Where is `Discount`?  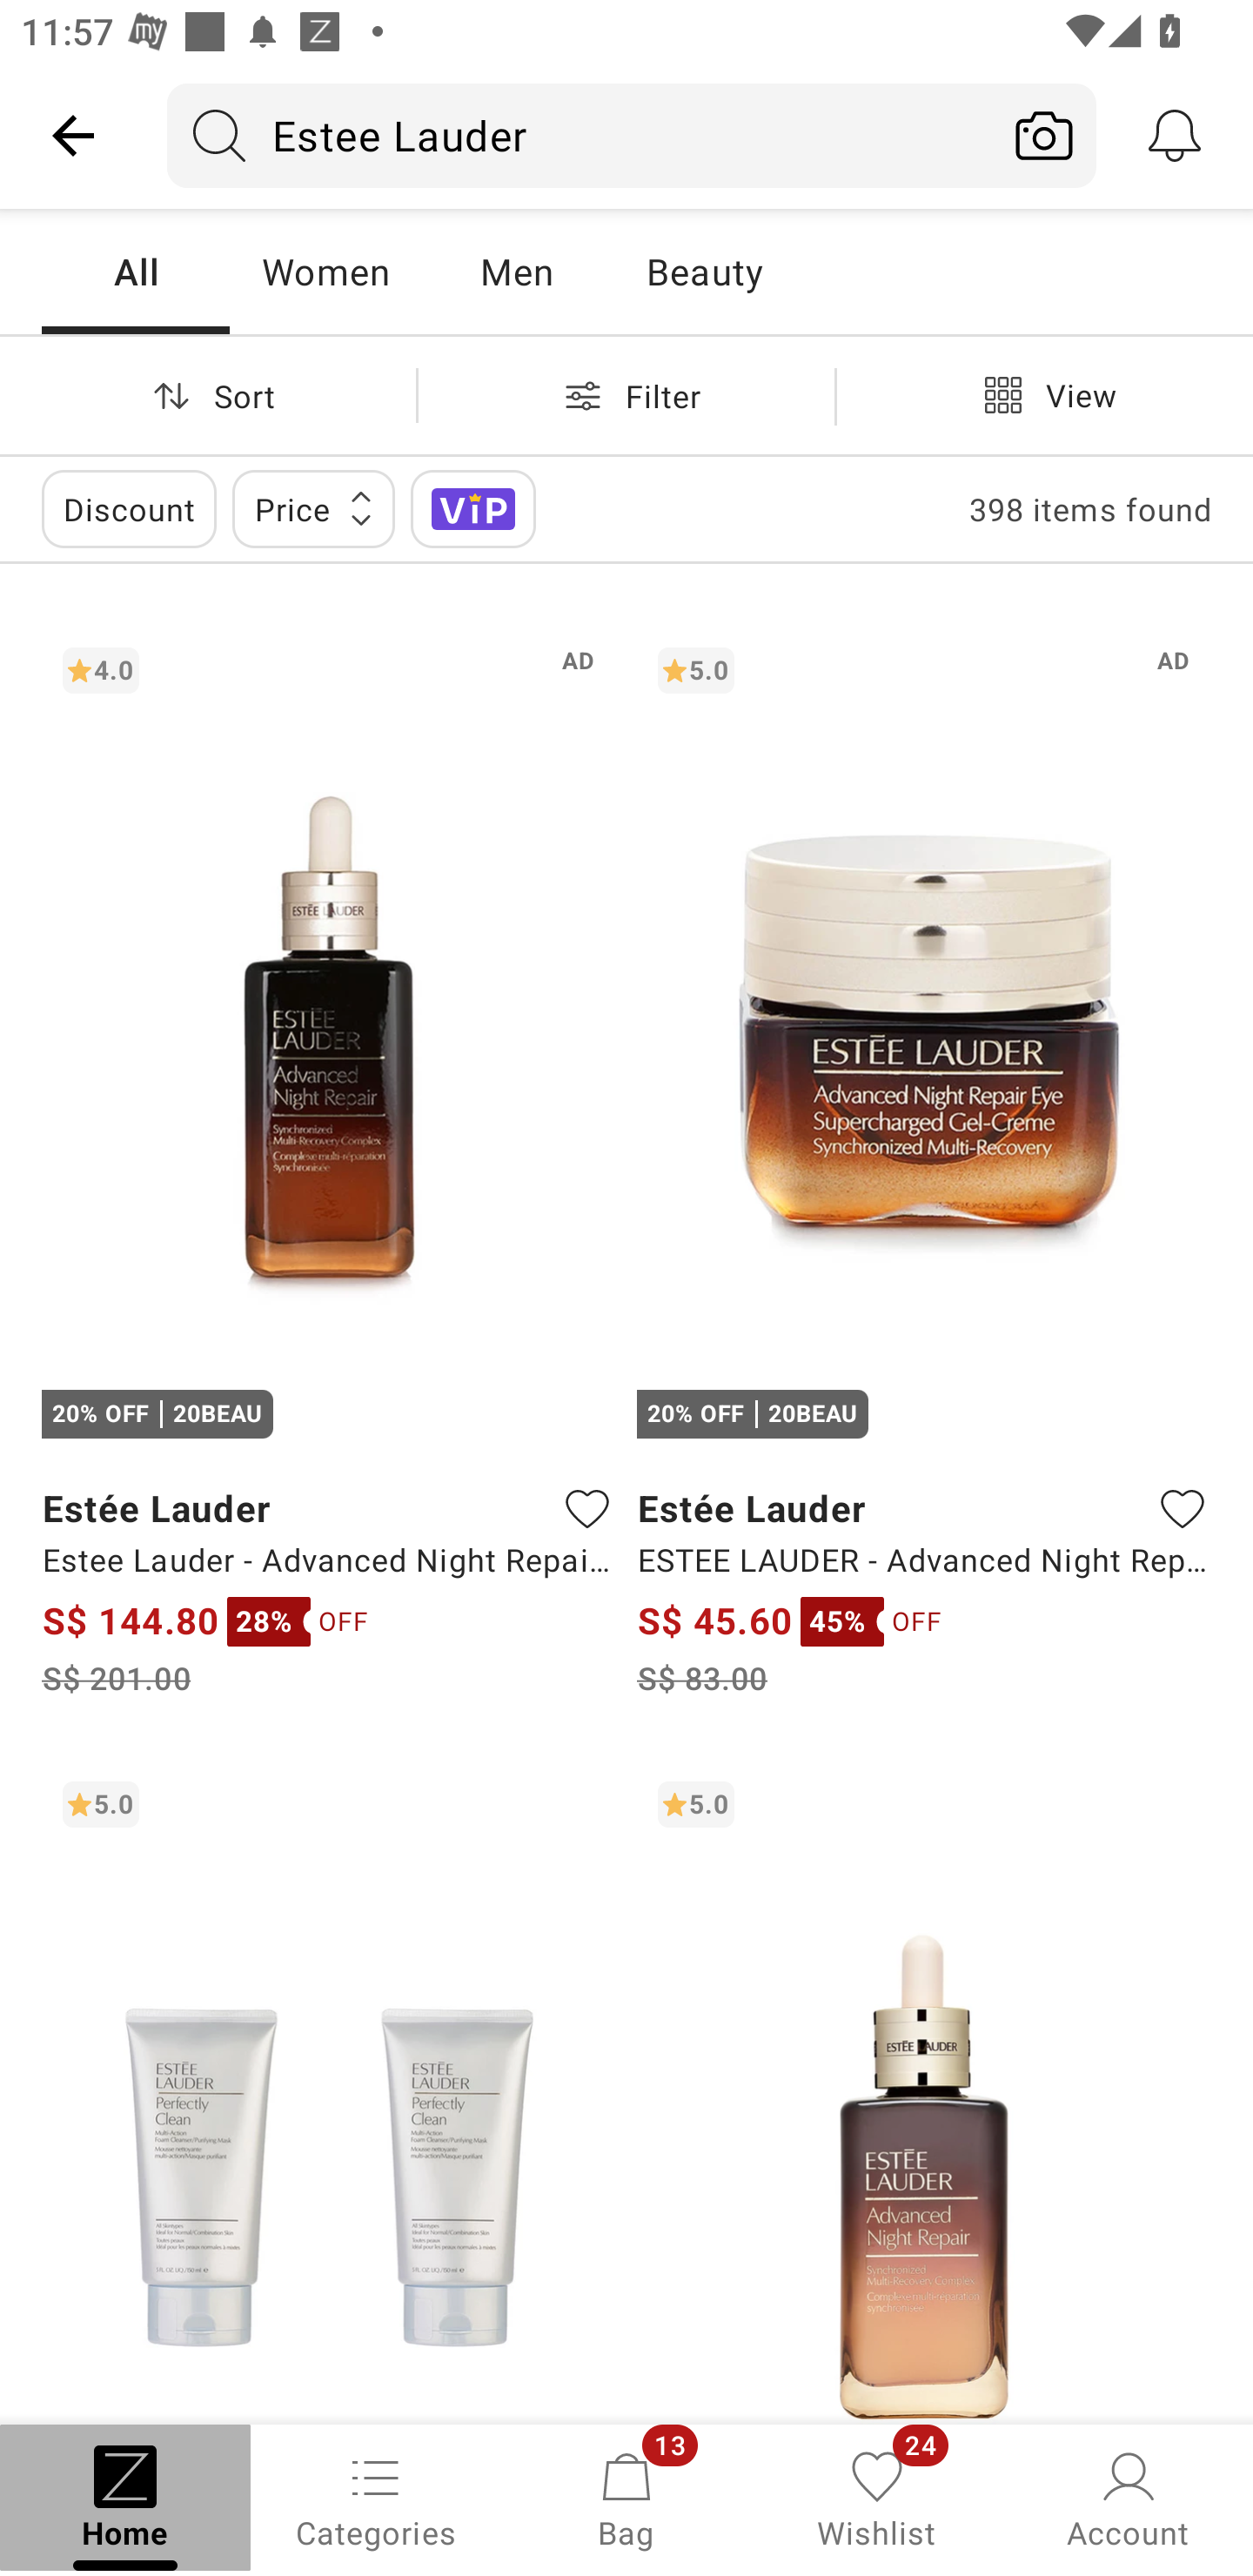
Discount is located at coordinates (129, 508).